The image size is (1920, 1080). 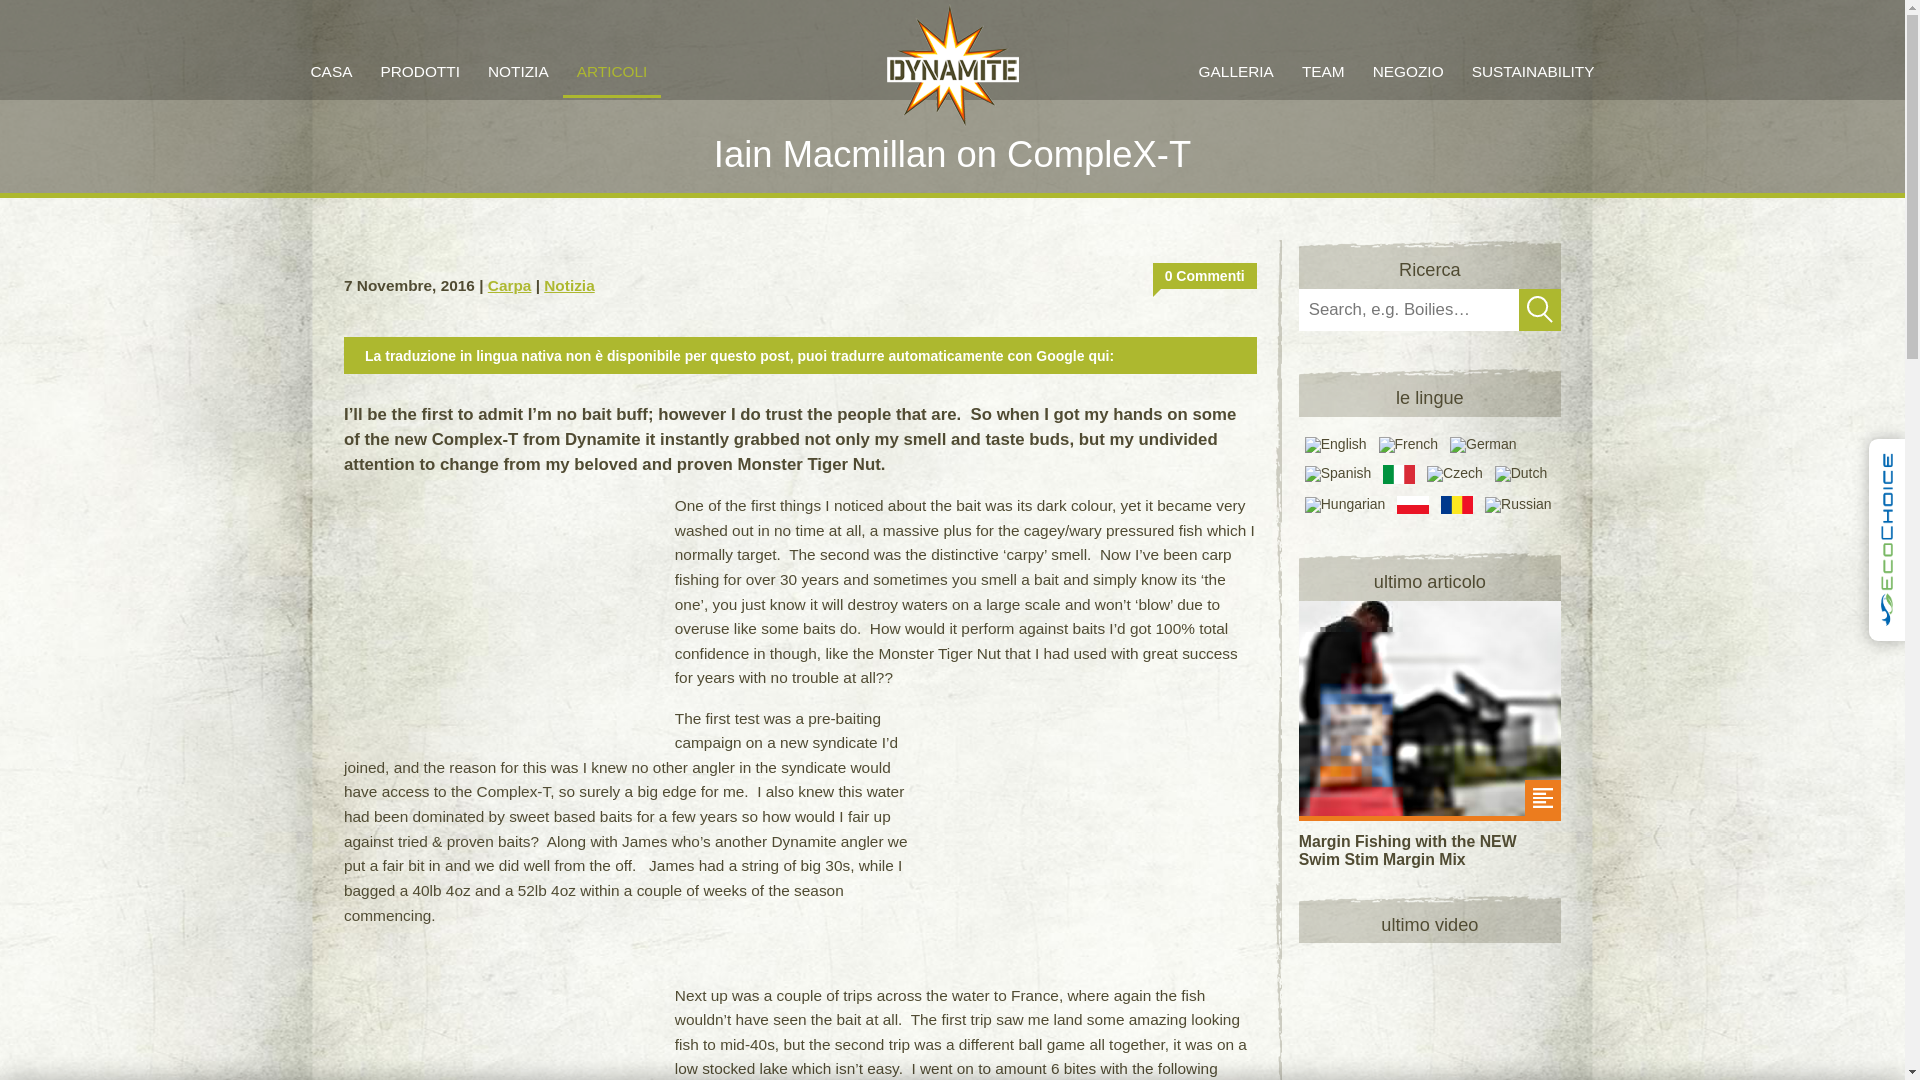 I want to click on Dutch, so click(x=1519, y=474).